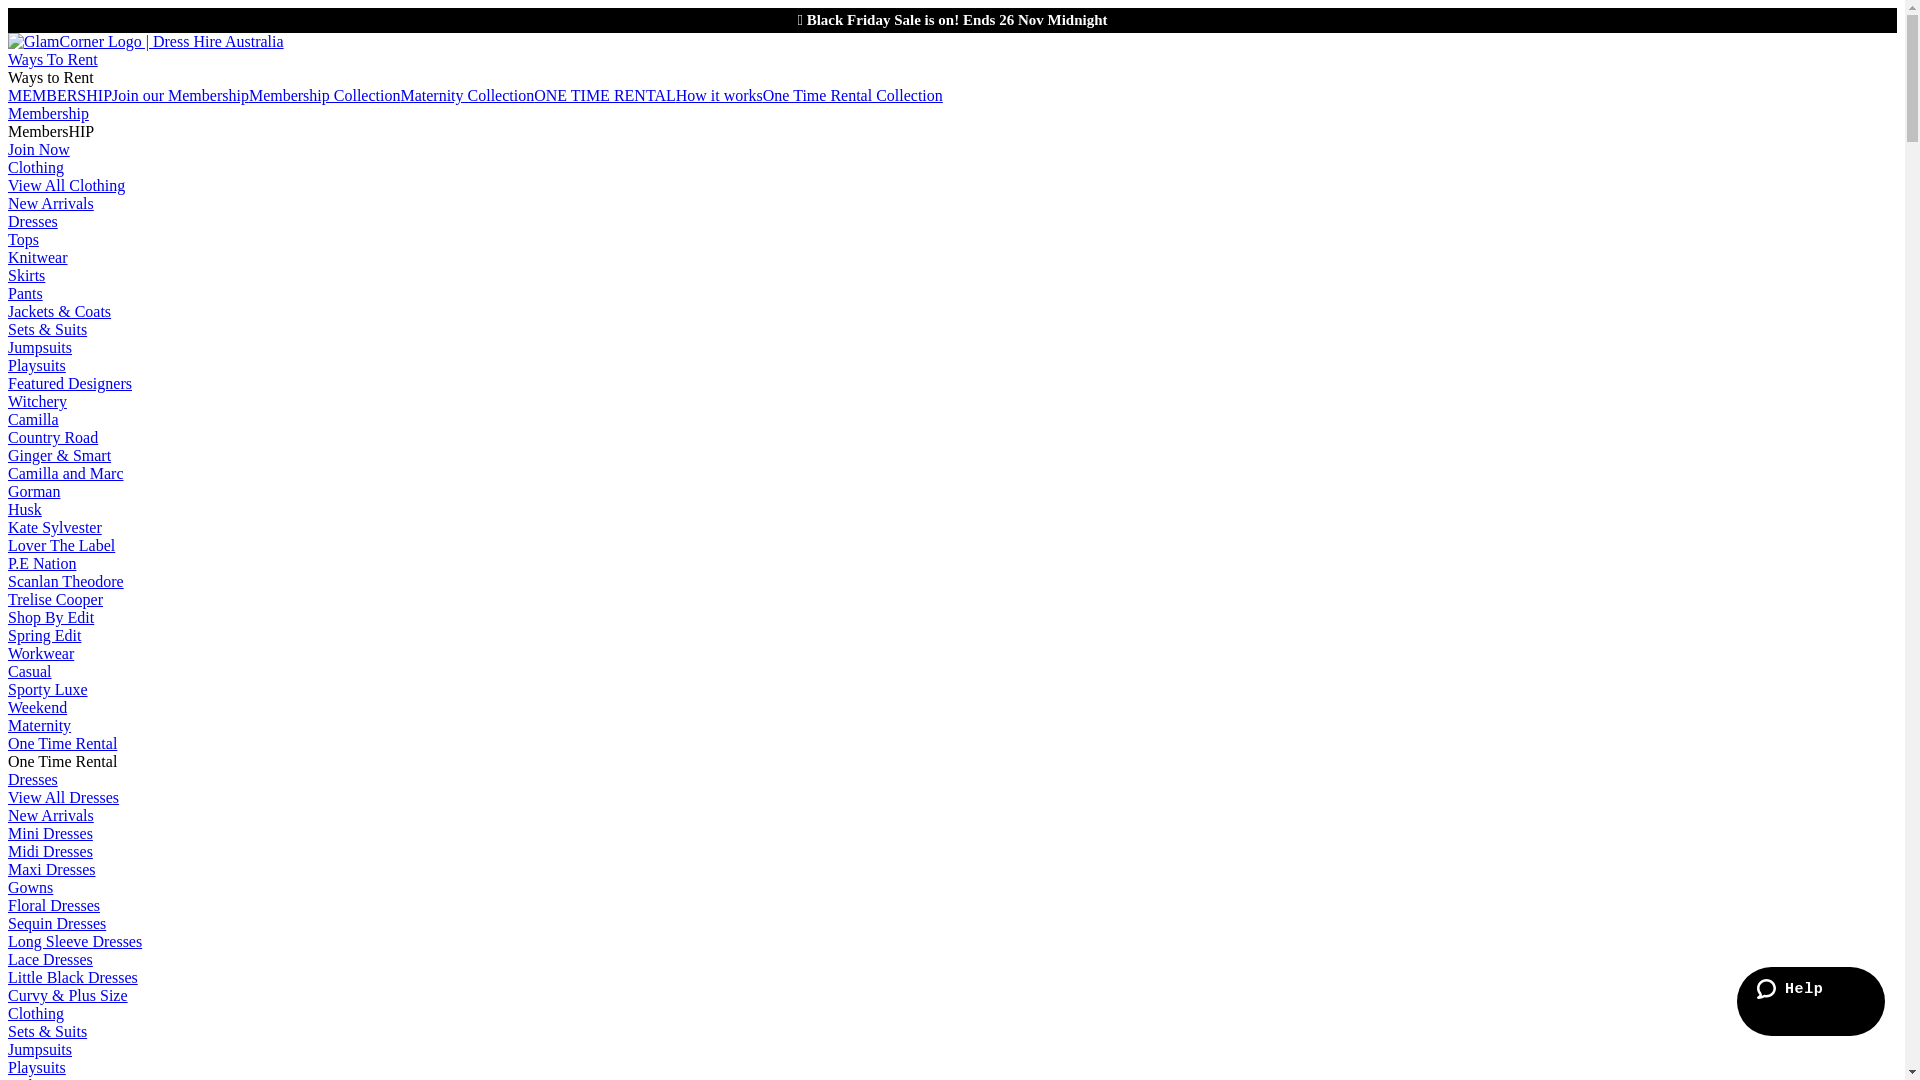  Describe the element at coordinates (66, 474) in the screenshot. I see `Camilla and Marc` at that location.